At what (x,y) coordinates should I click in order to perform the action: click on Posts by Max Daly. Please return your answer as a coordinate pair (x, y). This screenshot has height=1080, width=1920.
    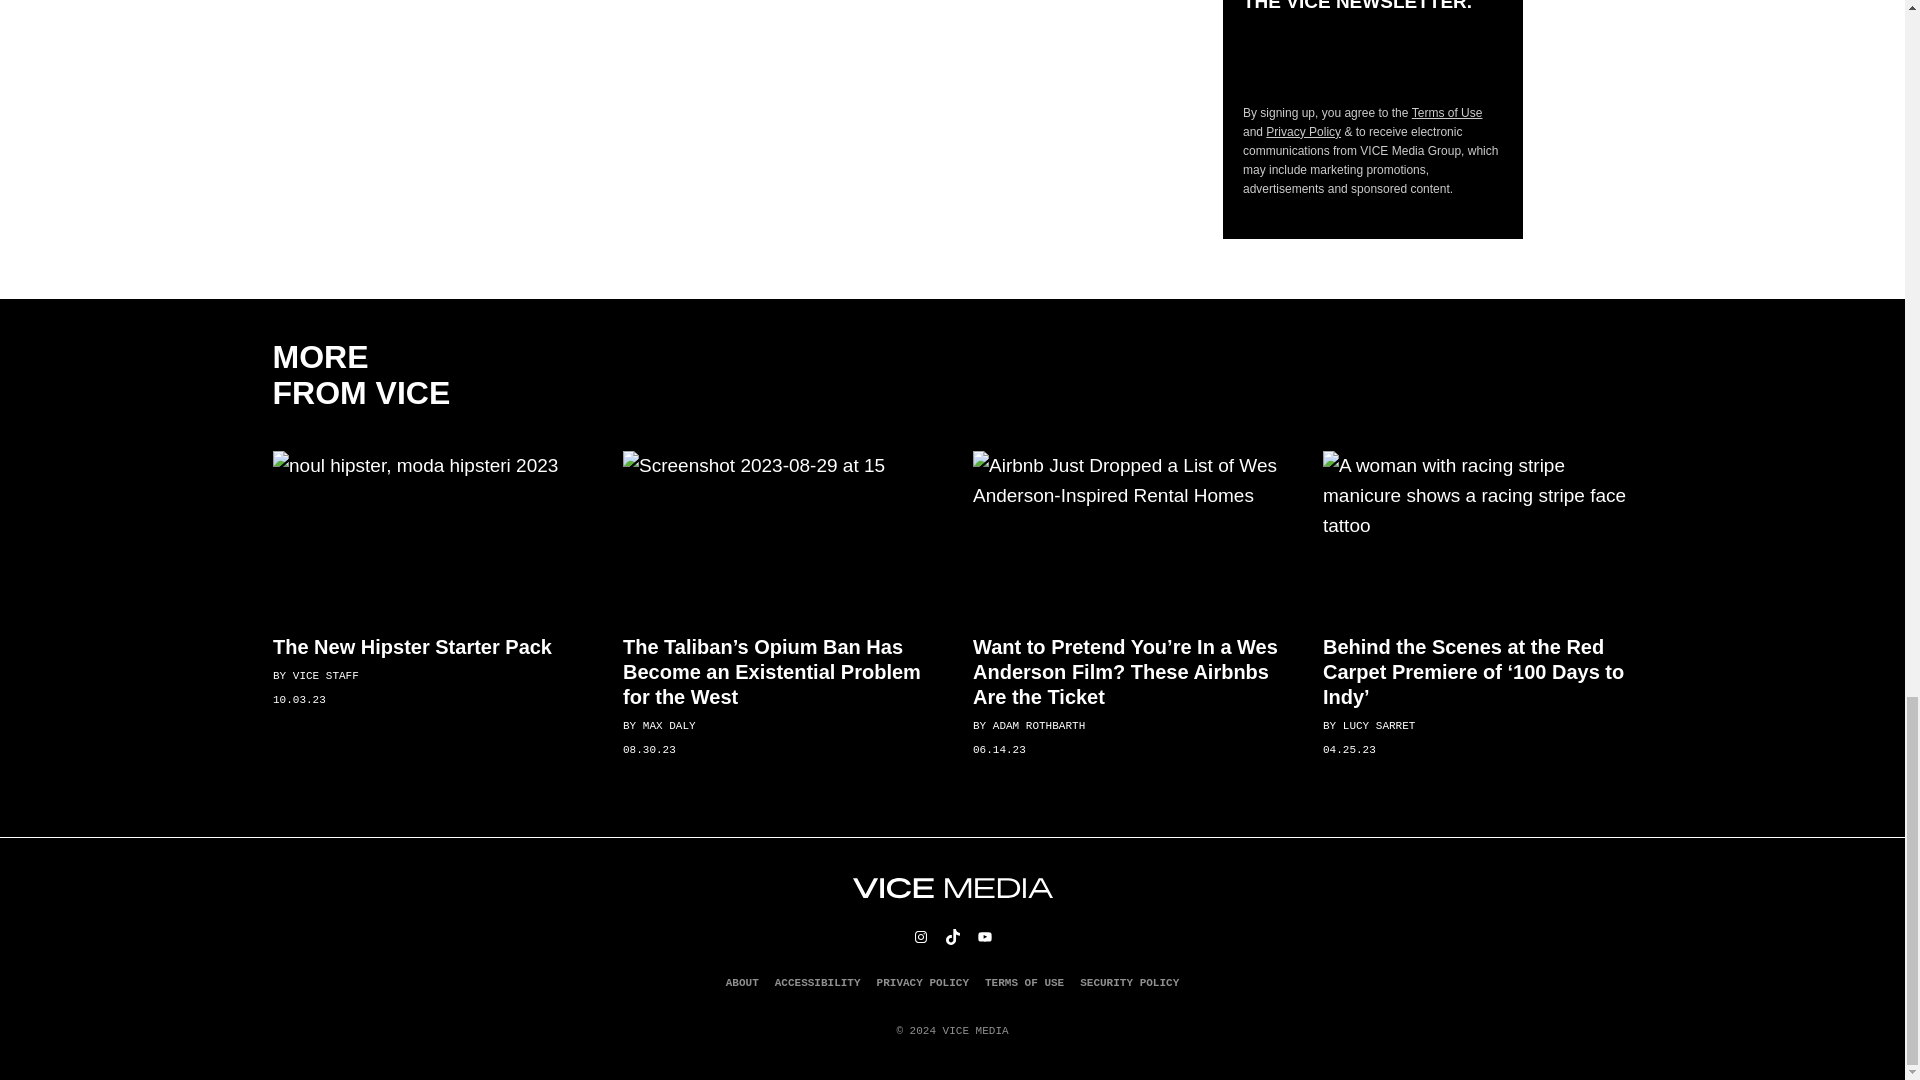
    Looking at the image, I should click on (668, 726).